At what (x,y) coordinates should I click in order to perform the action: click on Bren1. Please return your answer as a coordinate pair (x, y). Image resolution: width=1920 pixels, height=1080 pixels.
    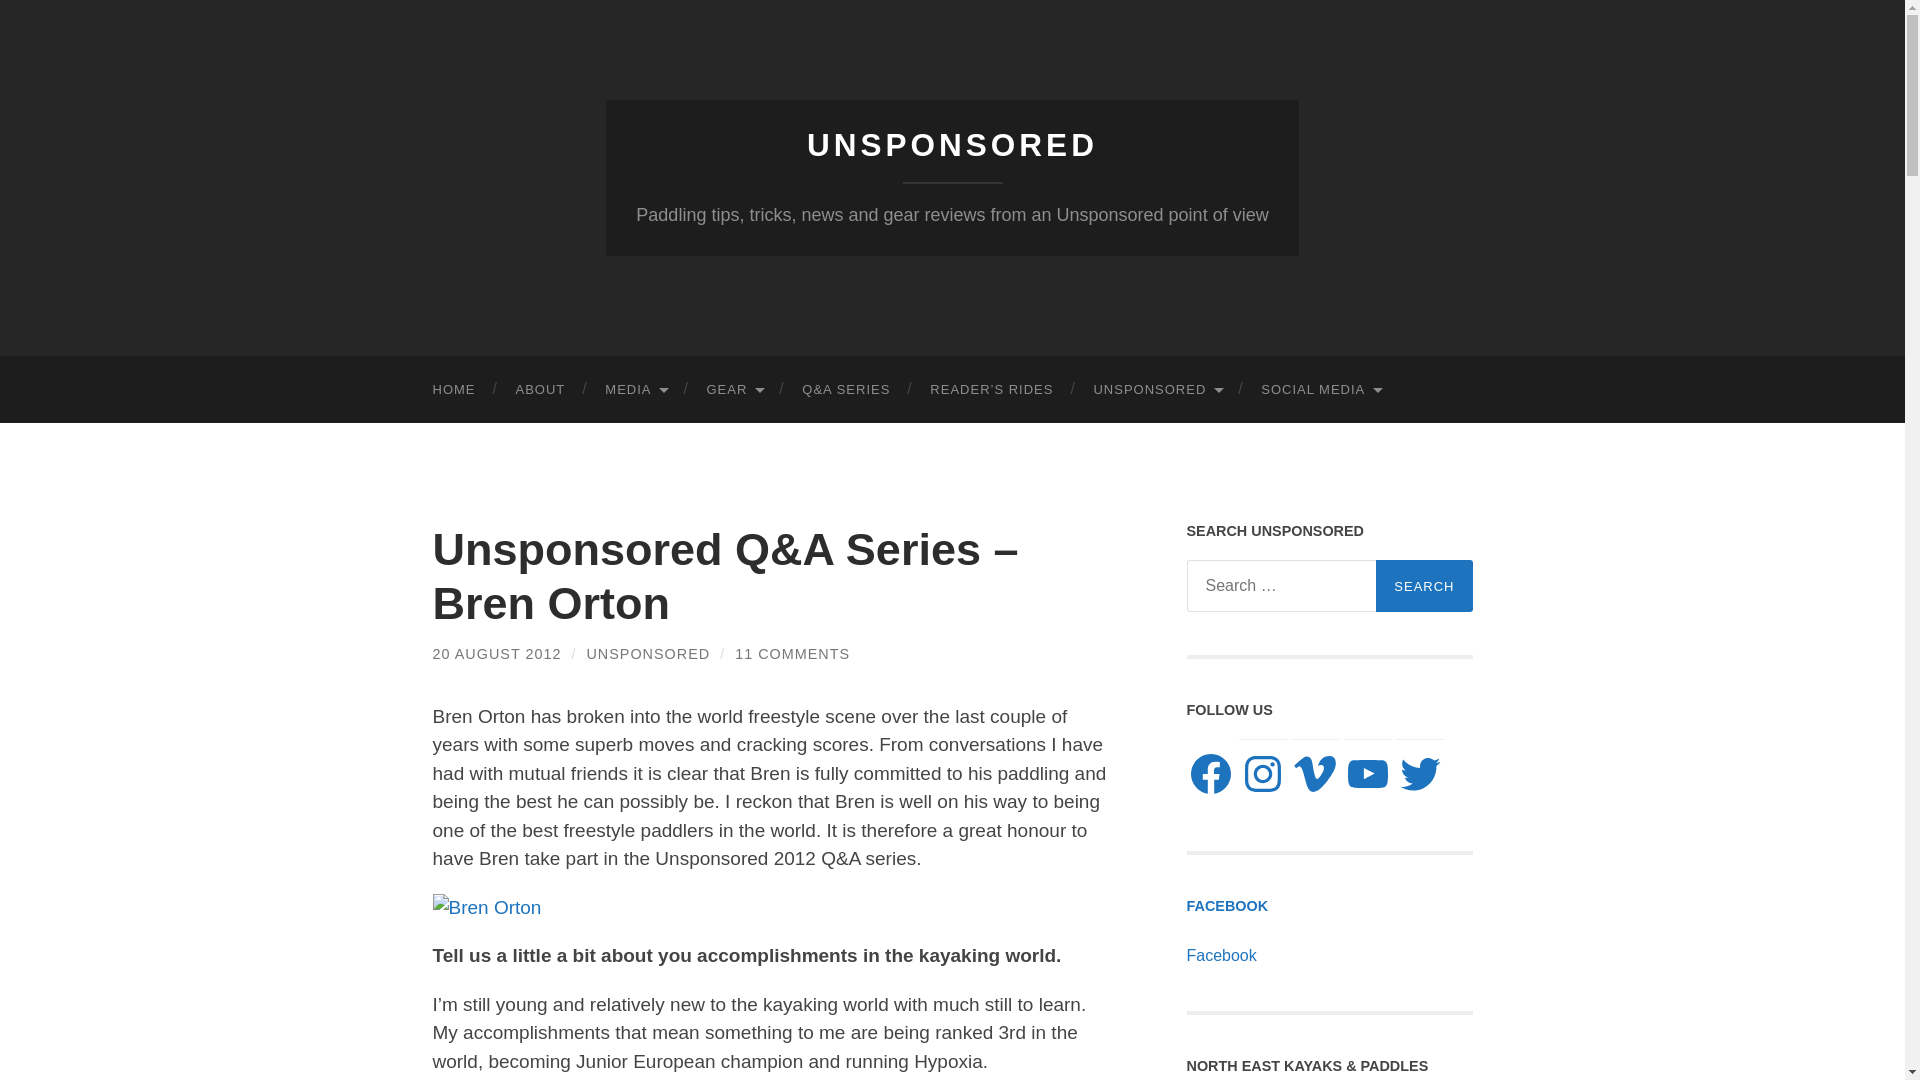
    Looking at the image, I should click on (486, 908).